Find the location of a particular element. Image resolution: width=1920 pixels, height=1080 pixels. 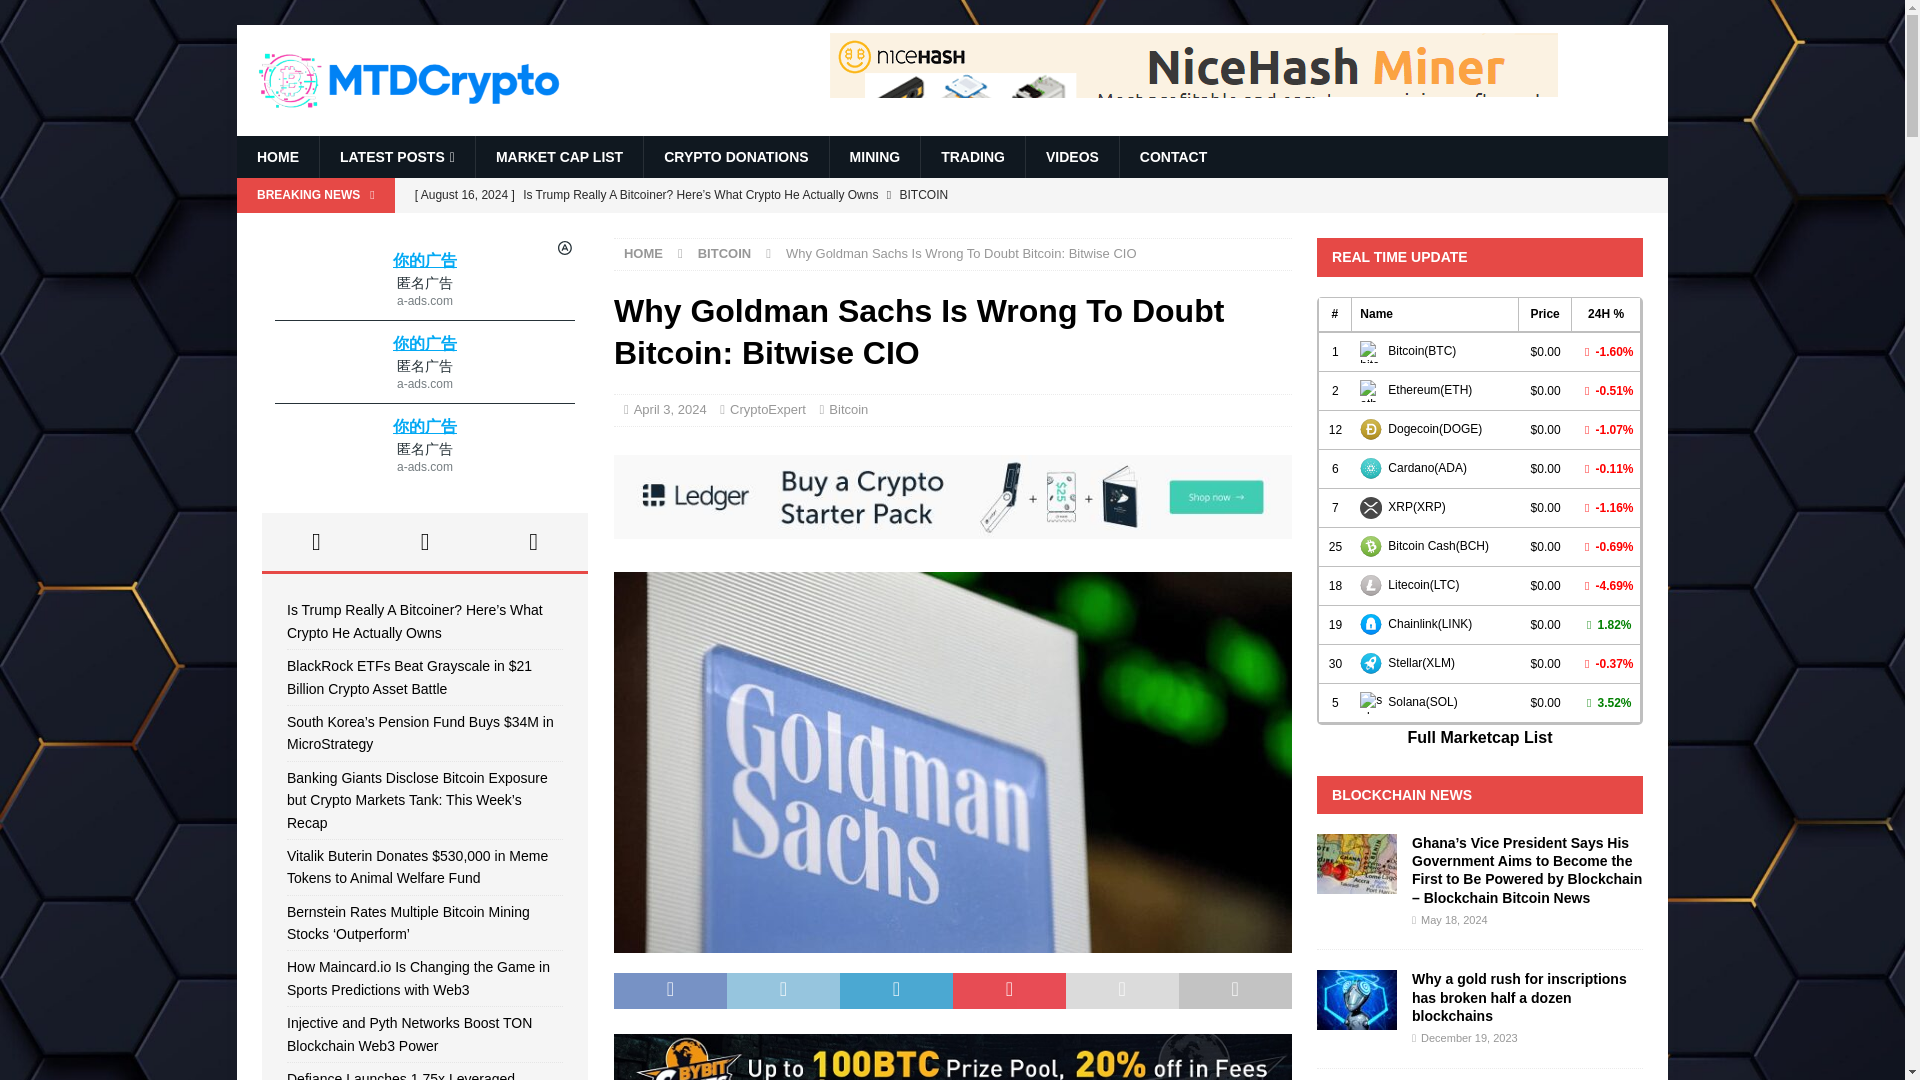

MINING is located at coordinates (875, 157).